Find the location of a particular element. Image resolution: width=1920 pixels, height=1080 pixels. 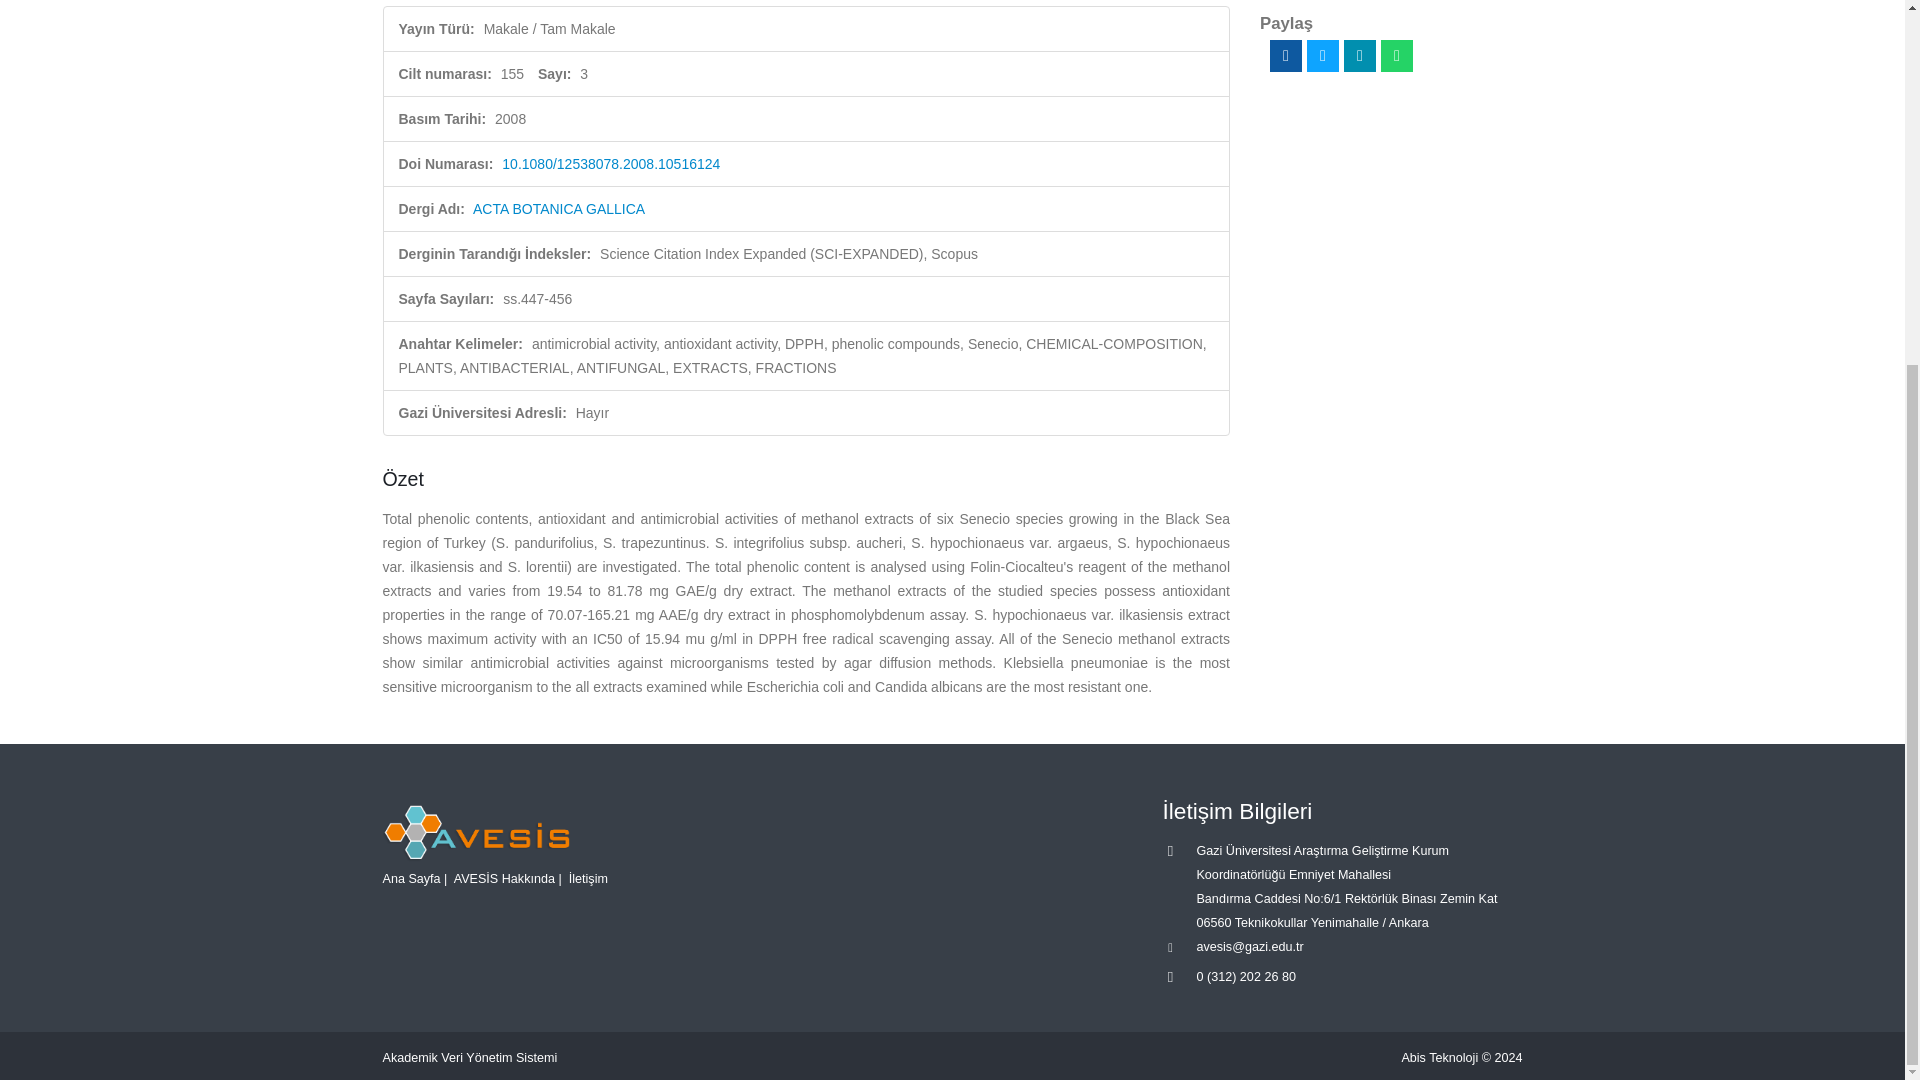

Ana Sayfa is located at coordinates (410, 878).